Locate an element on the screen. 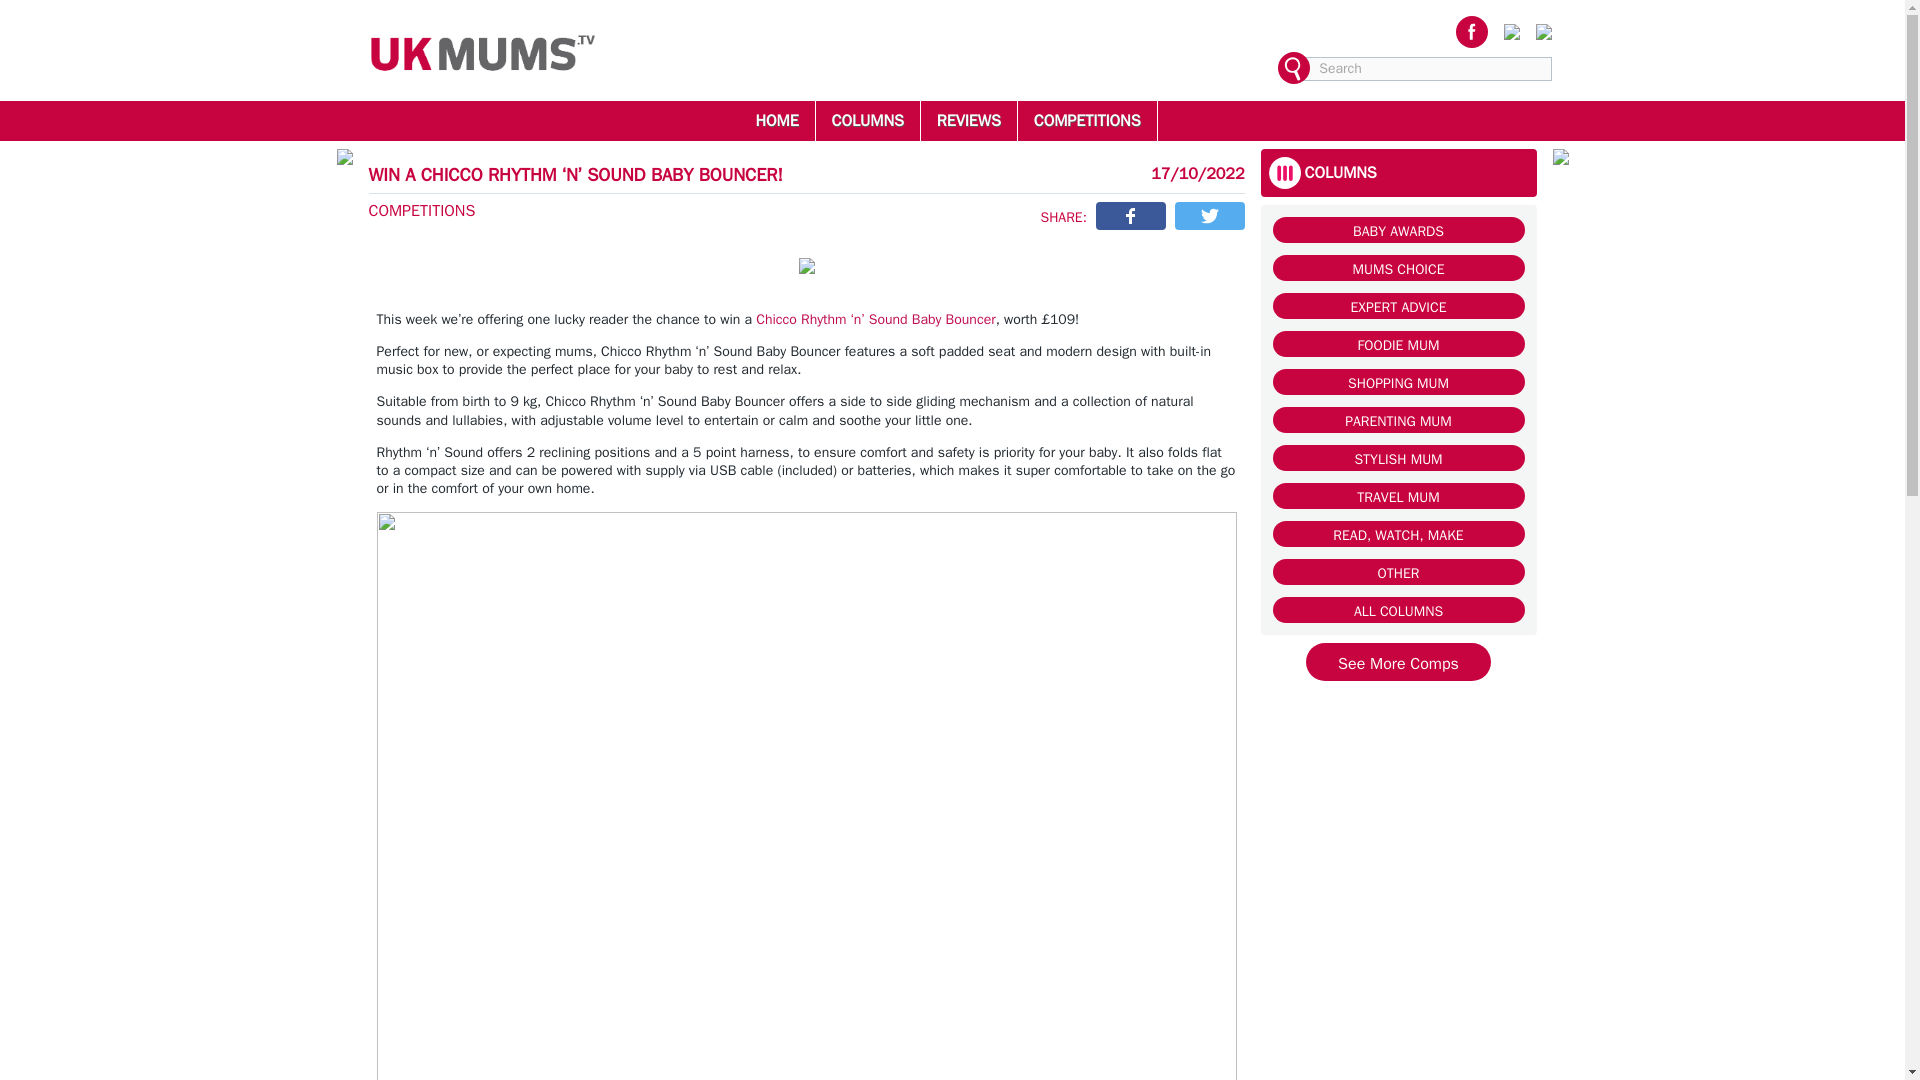  FOODIE MUM is located at coordinates (1398, 344).